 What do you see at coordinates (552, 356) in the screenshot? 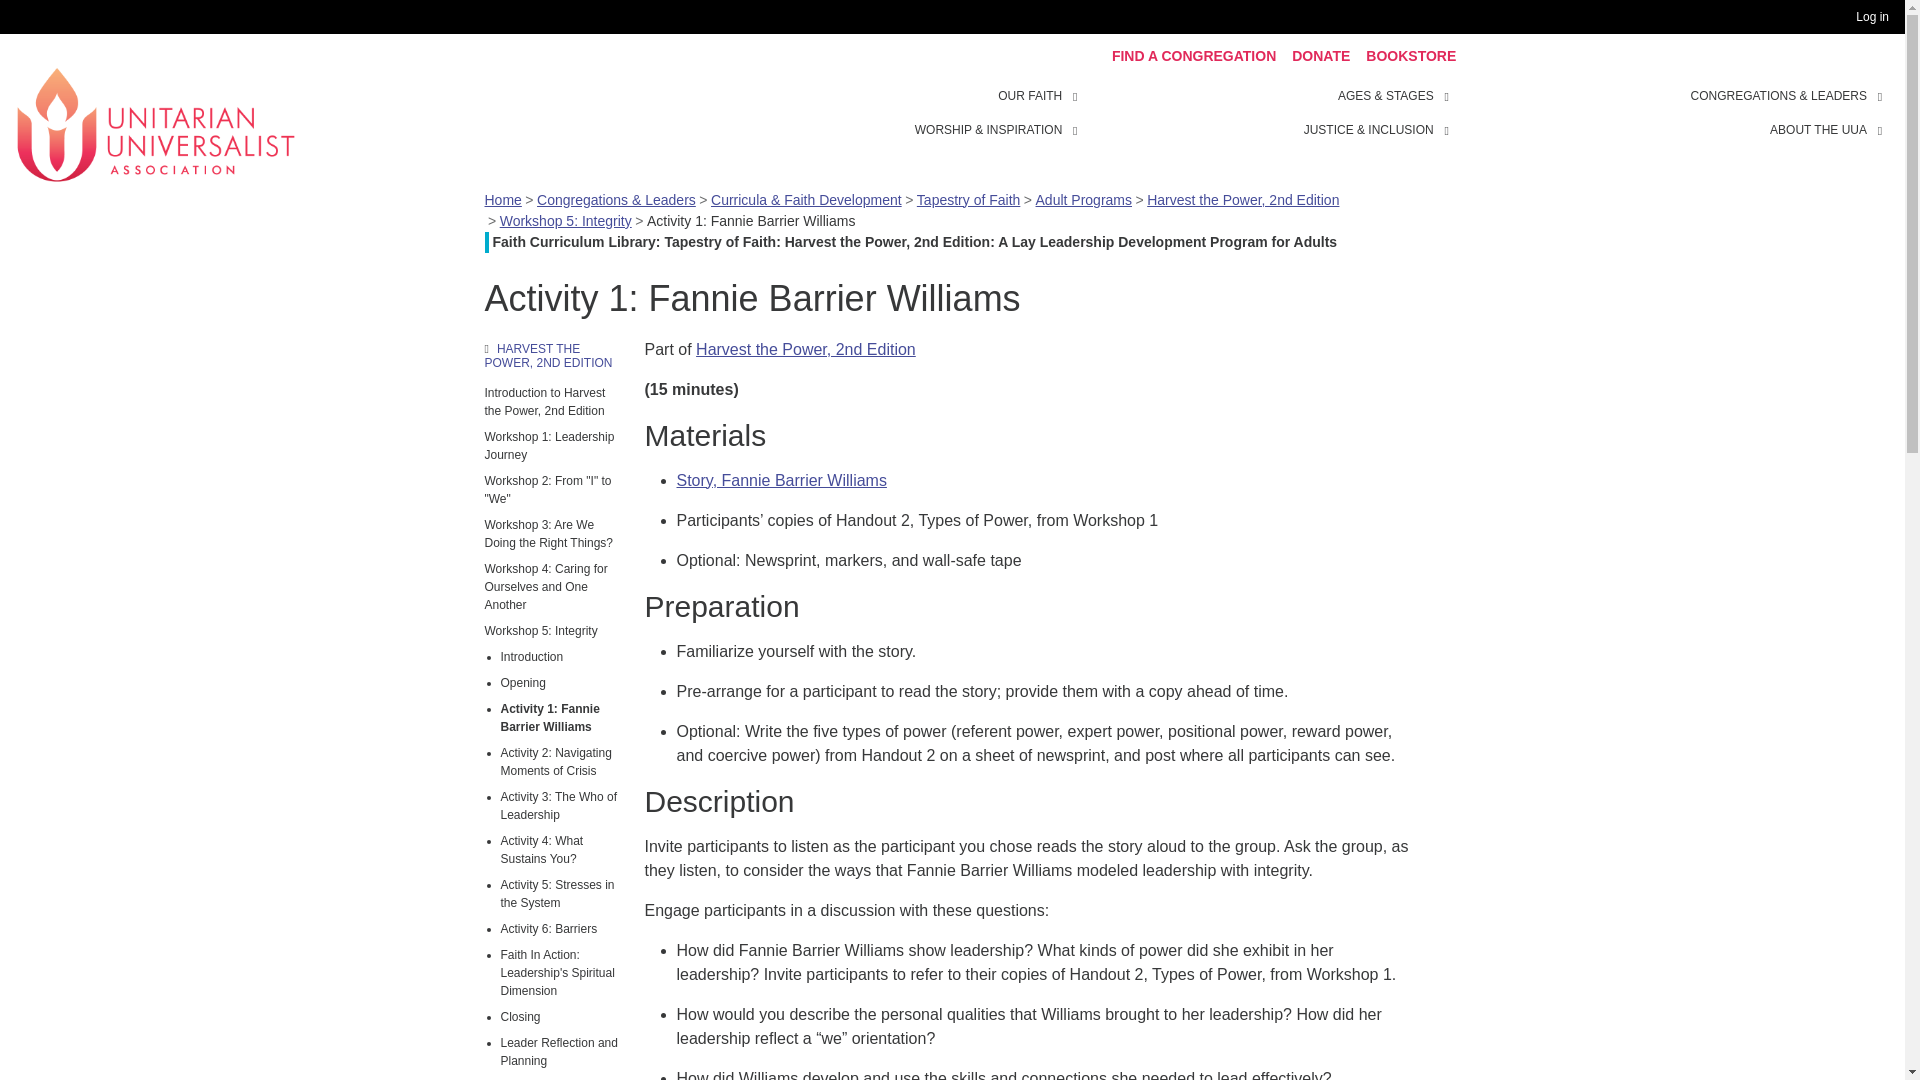
I see `Go up this menu` at bounding box center [552, 356].